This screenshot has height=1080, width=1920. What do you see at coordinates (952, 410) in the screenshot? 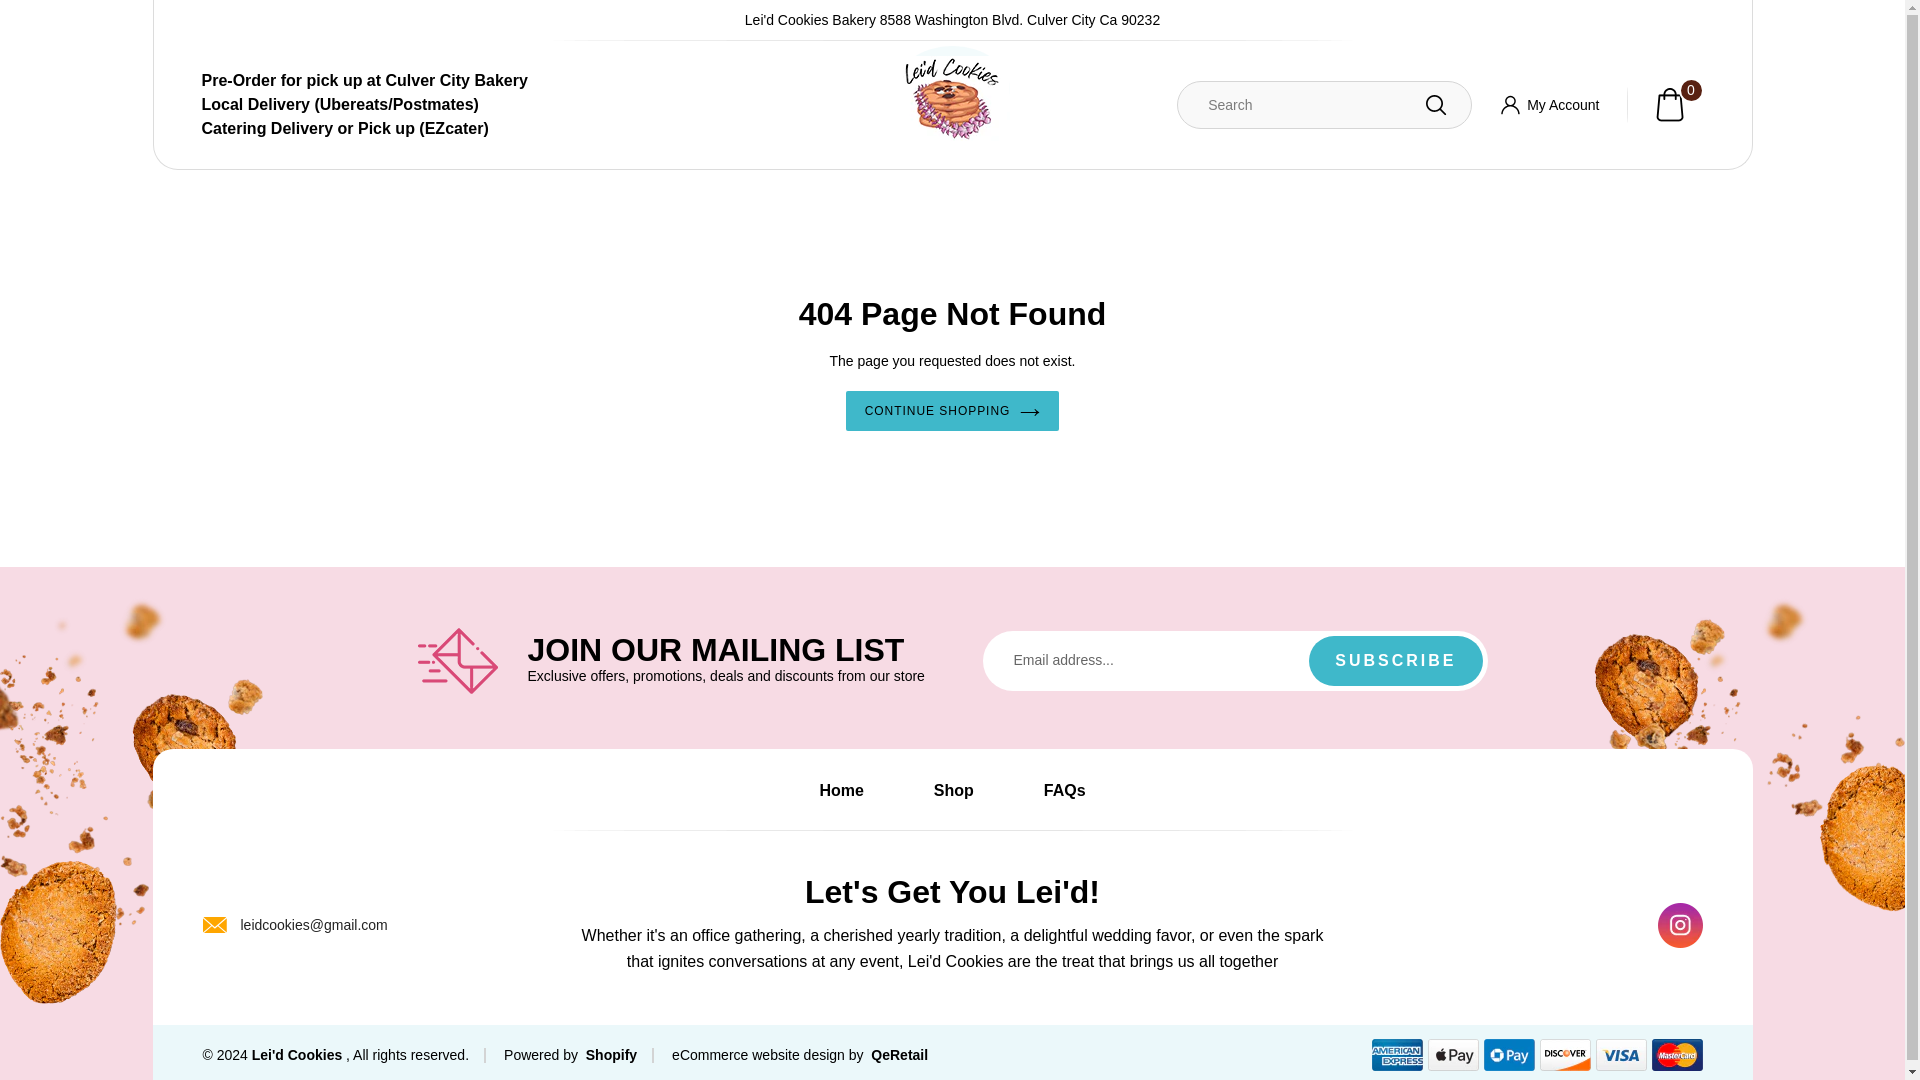
I see `SUBSCRIBE` at bounding box center [952, 410].